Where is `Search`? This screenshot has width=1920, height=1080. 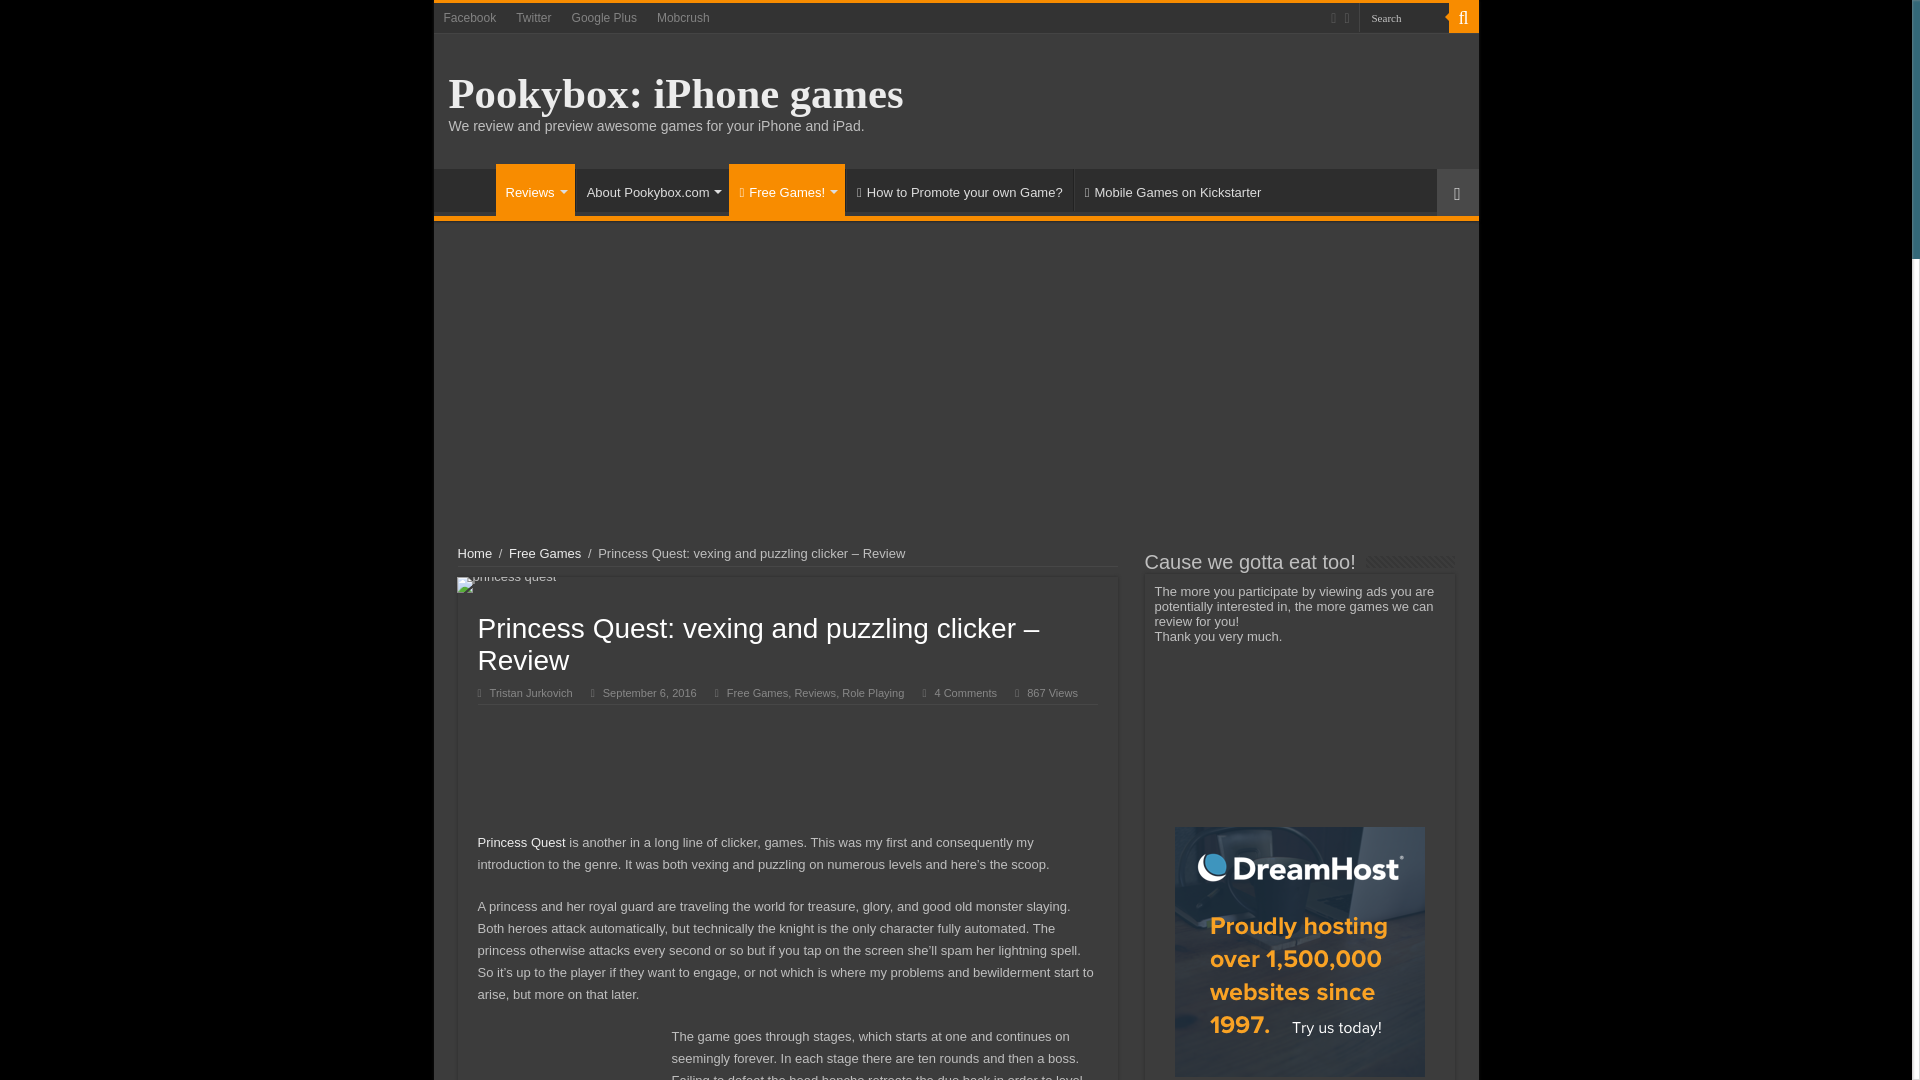
Search is located at coordinates (1402, 18).